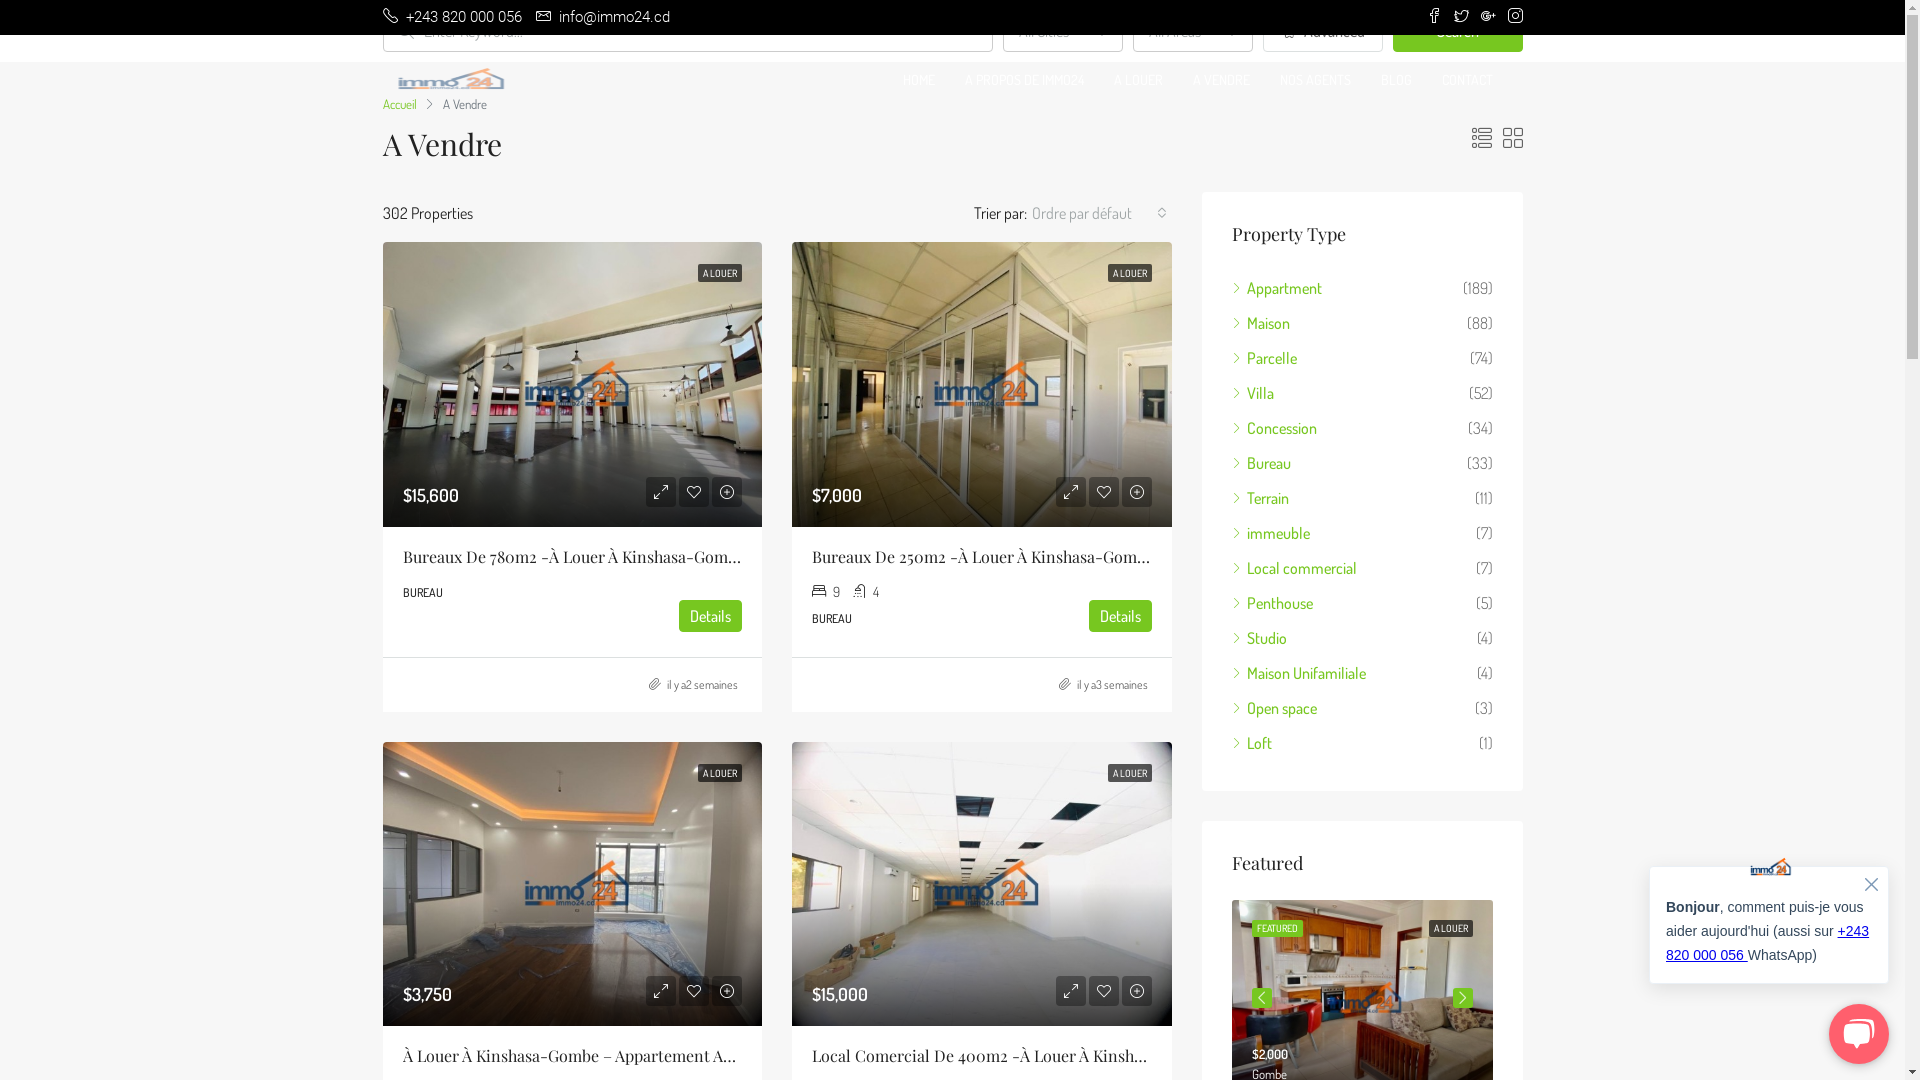 This screenshot has height=1080, width=1920. What do you see at coordinates (1457, 31) in the screenshot?
I see `Search` at bounding box center [1457, 31].